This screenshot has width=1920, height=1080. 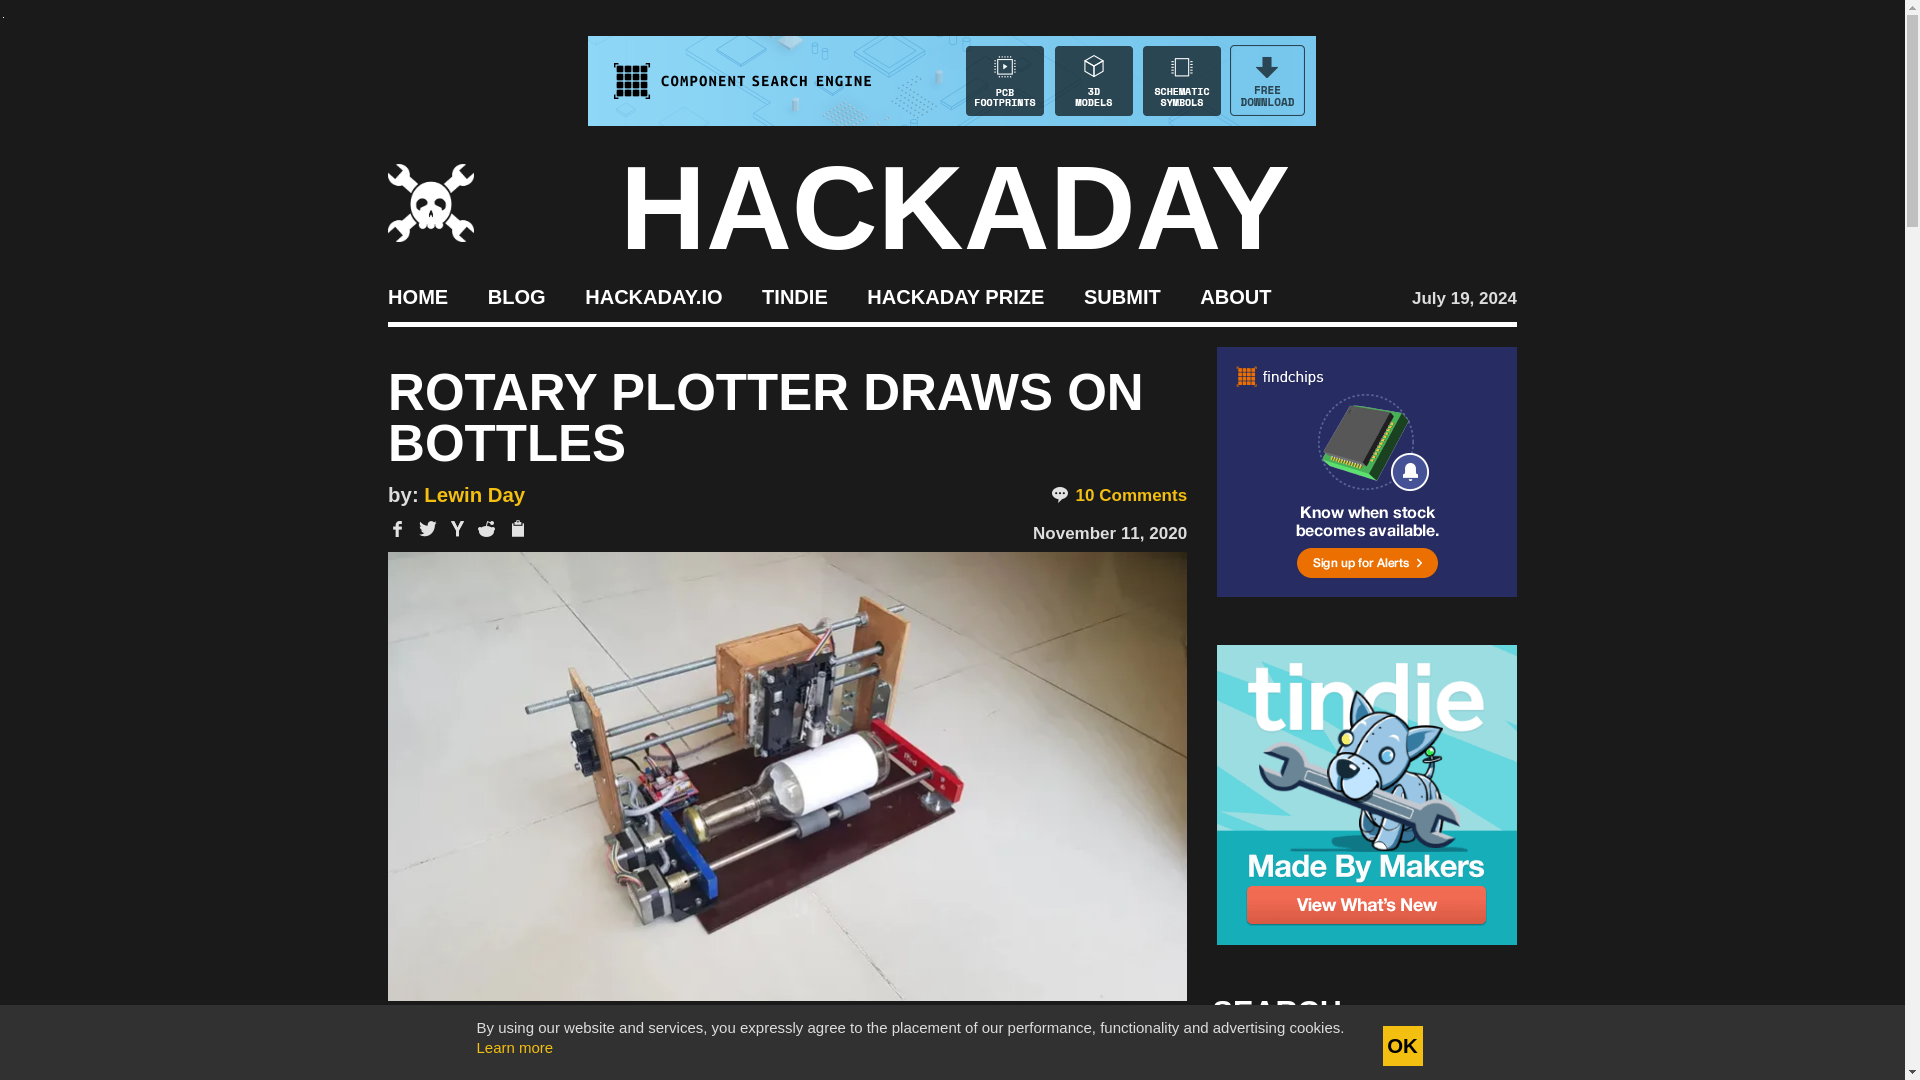 What do you see at coordinates (1236, 296) in the screenshot?
I see `ABOUT` at bounding box center [1236, 296].